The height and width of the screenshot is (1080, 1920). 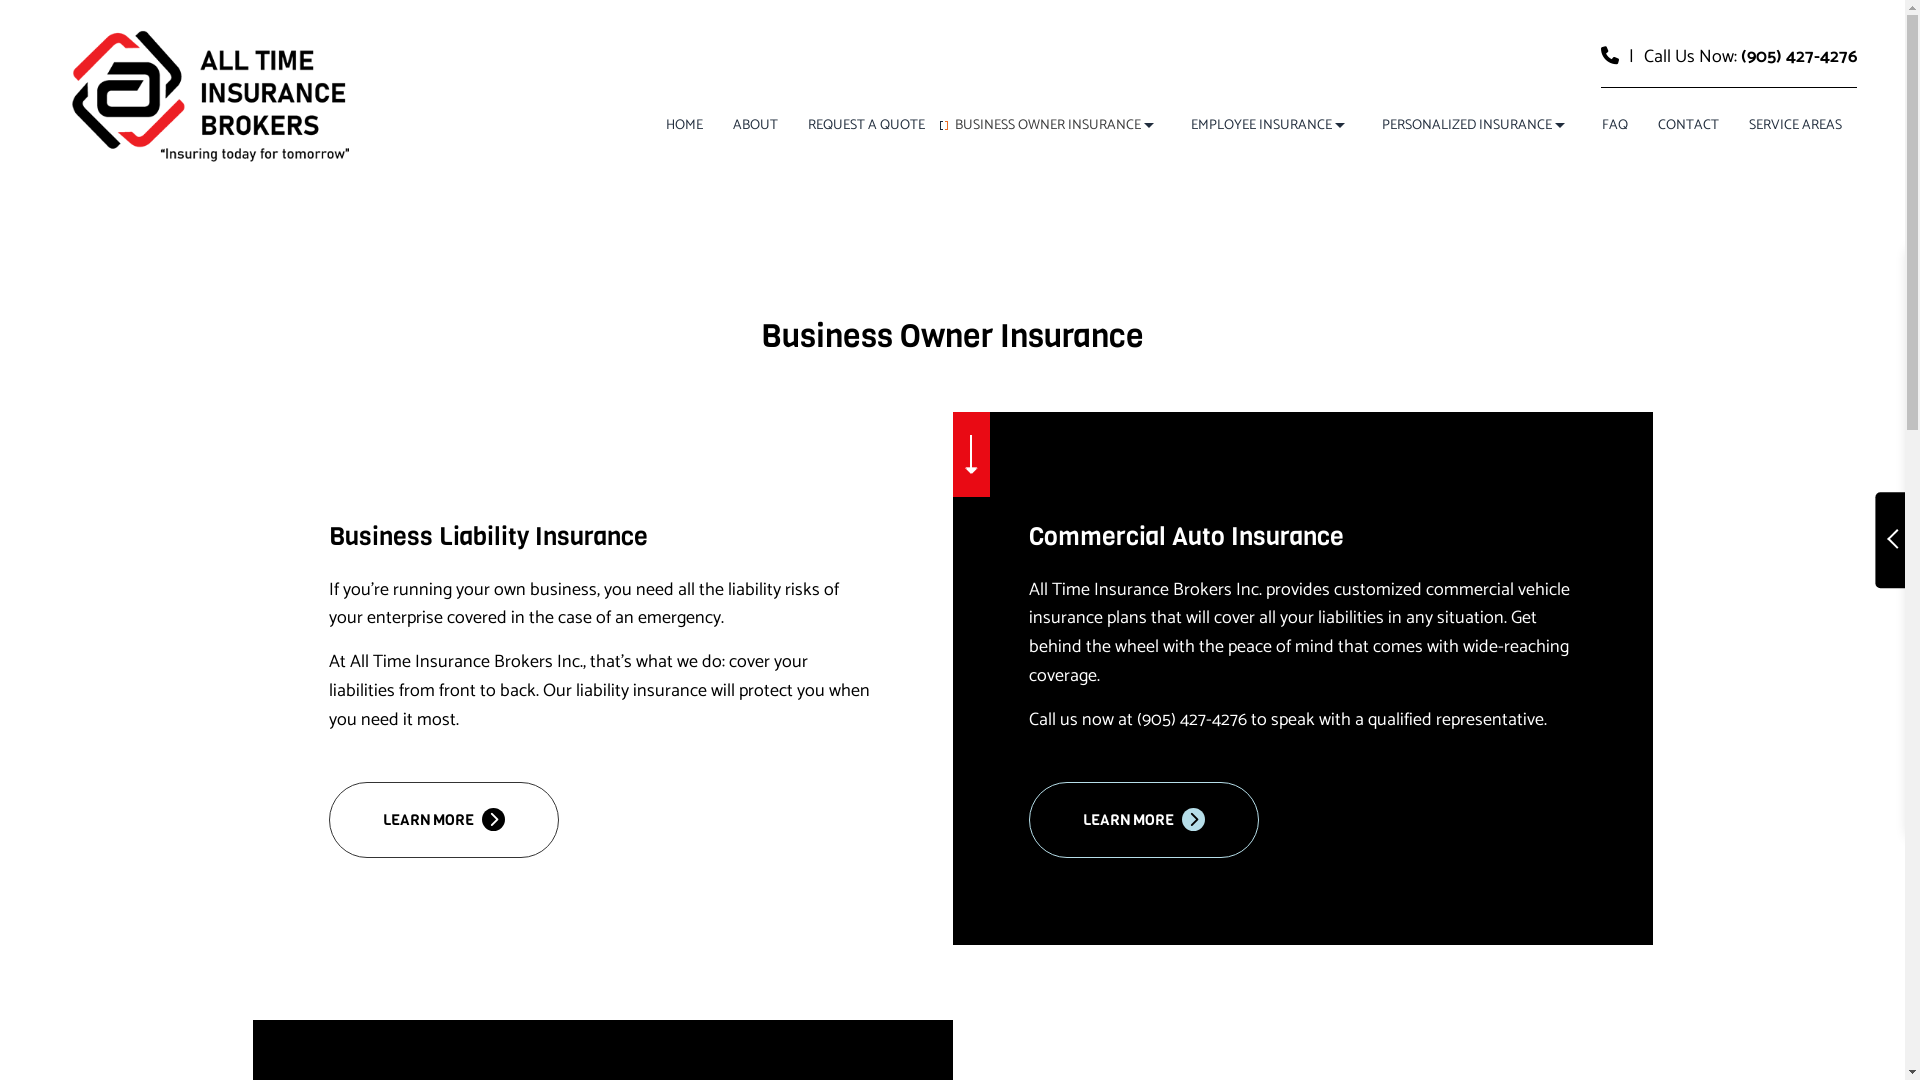 I want to click on SERVICE AREAS, so click(x=1796, y=126).